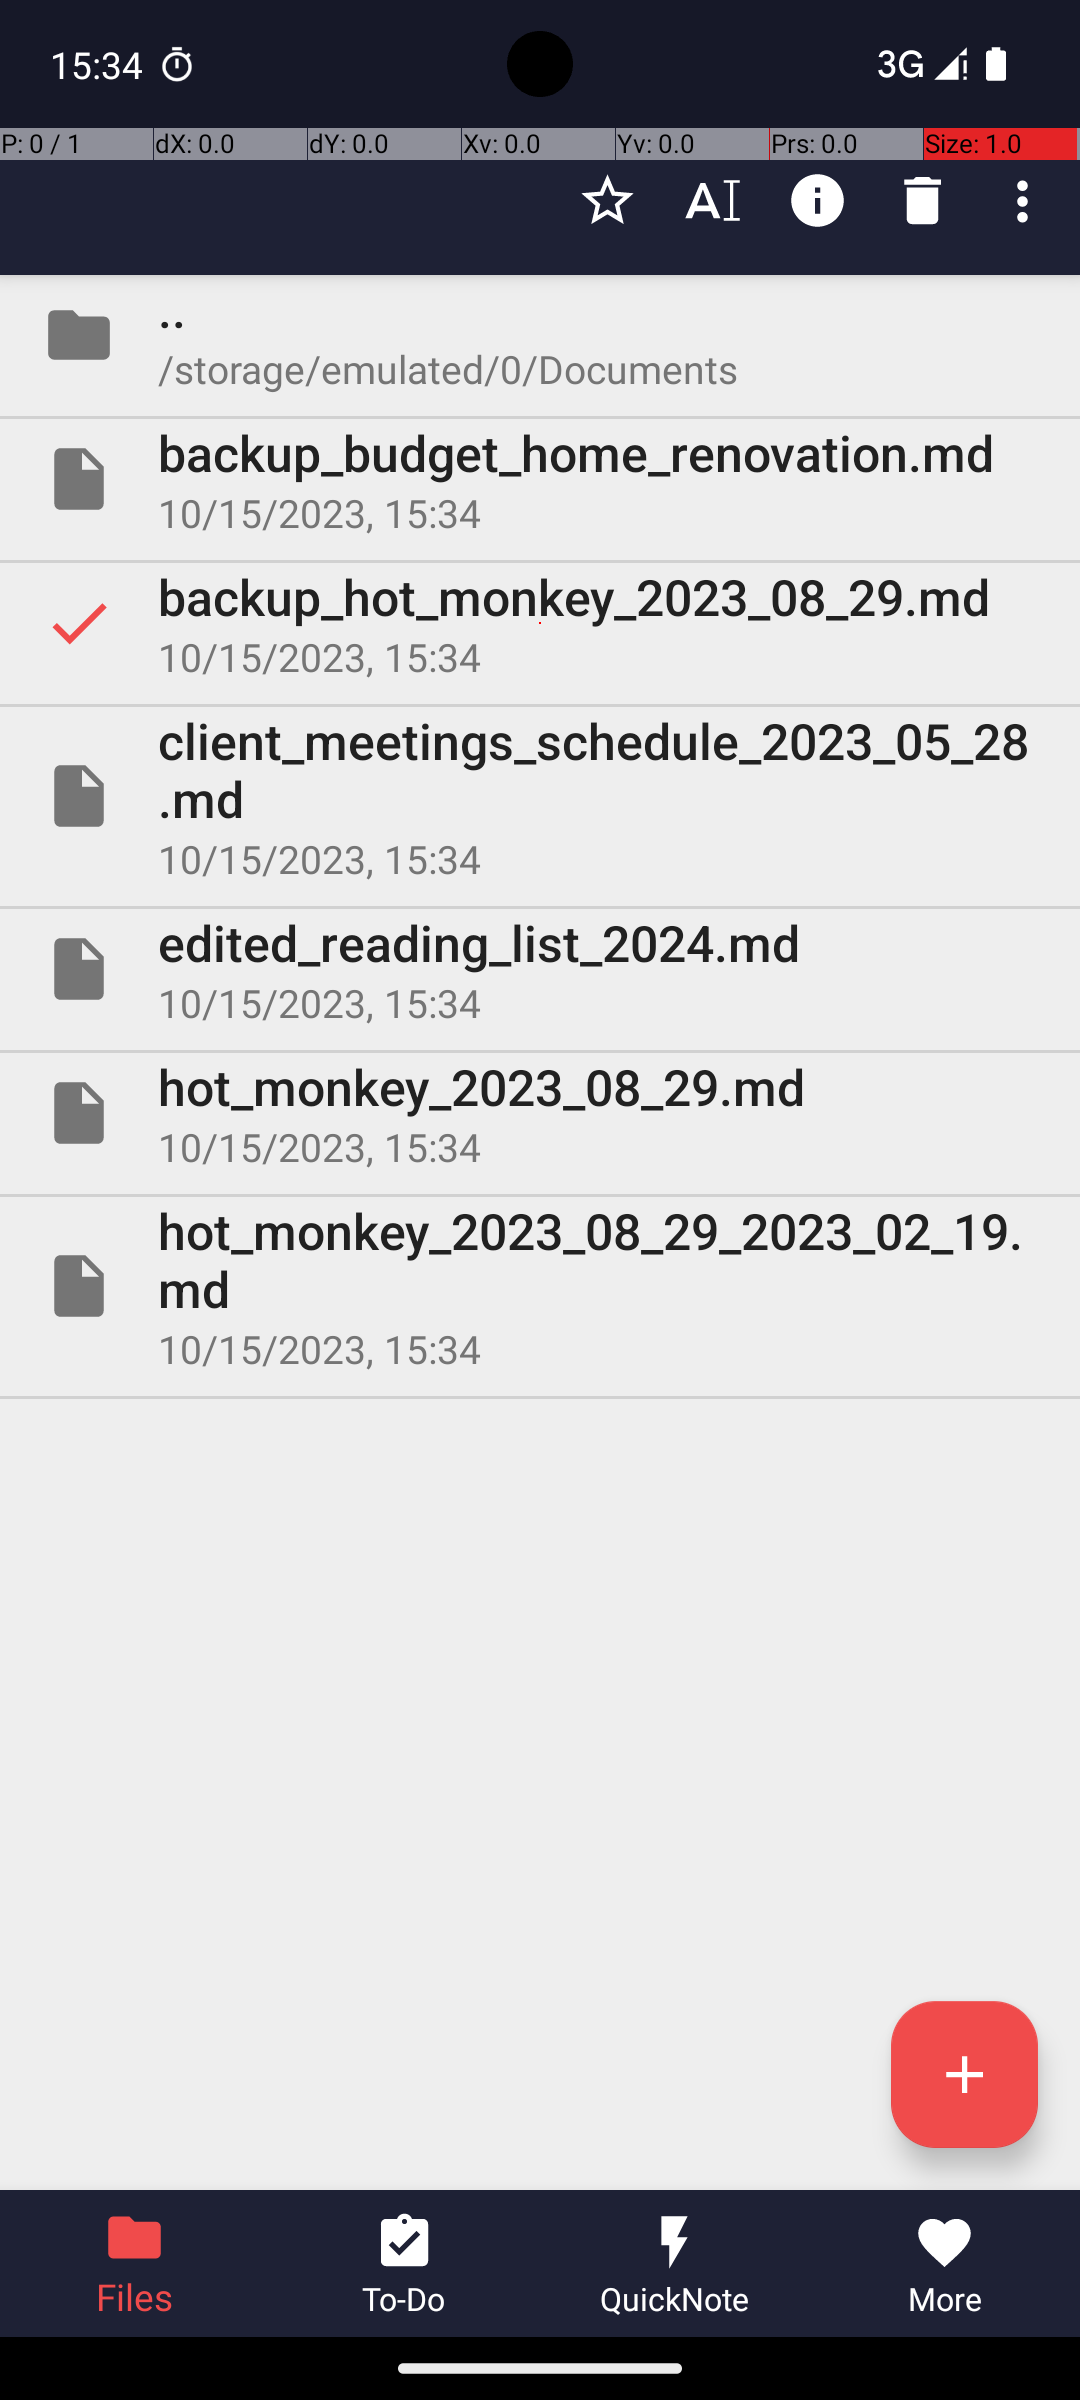 The height and width of the screenshot is (2400, 1080). I want to click on File edited_reading_list_2024.md , so click(540, 968).